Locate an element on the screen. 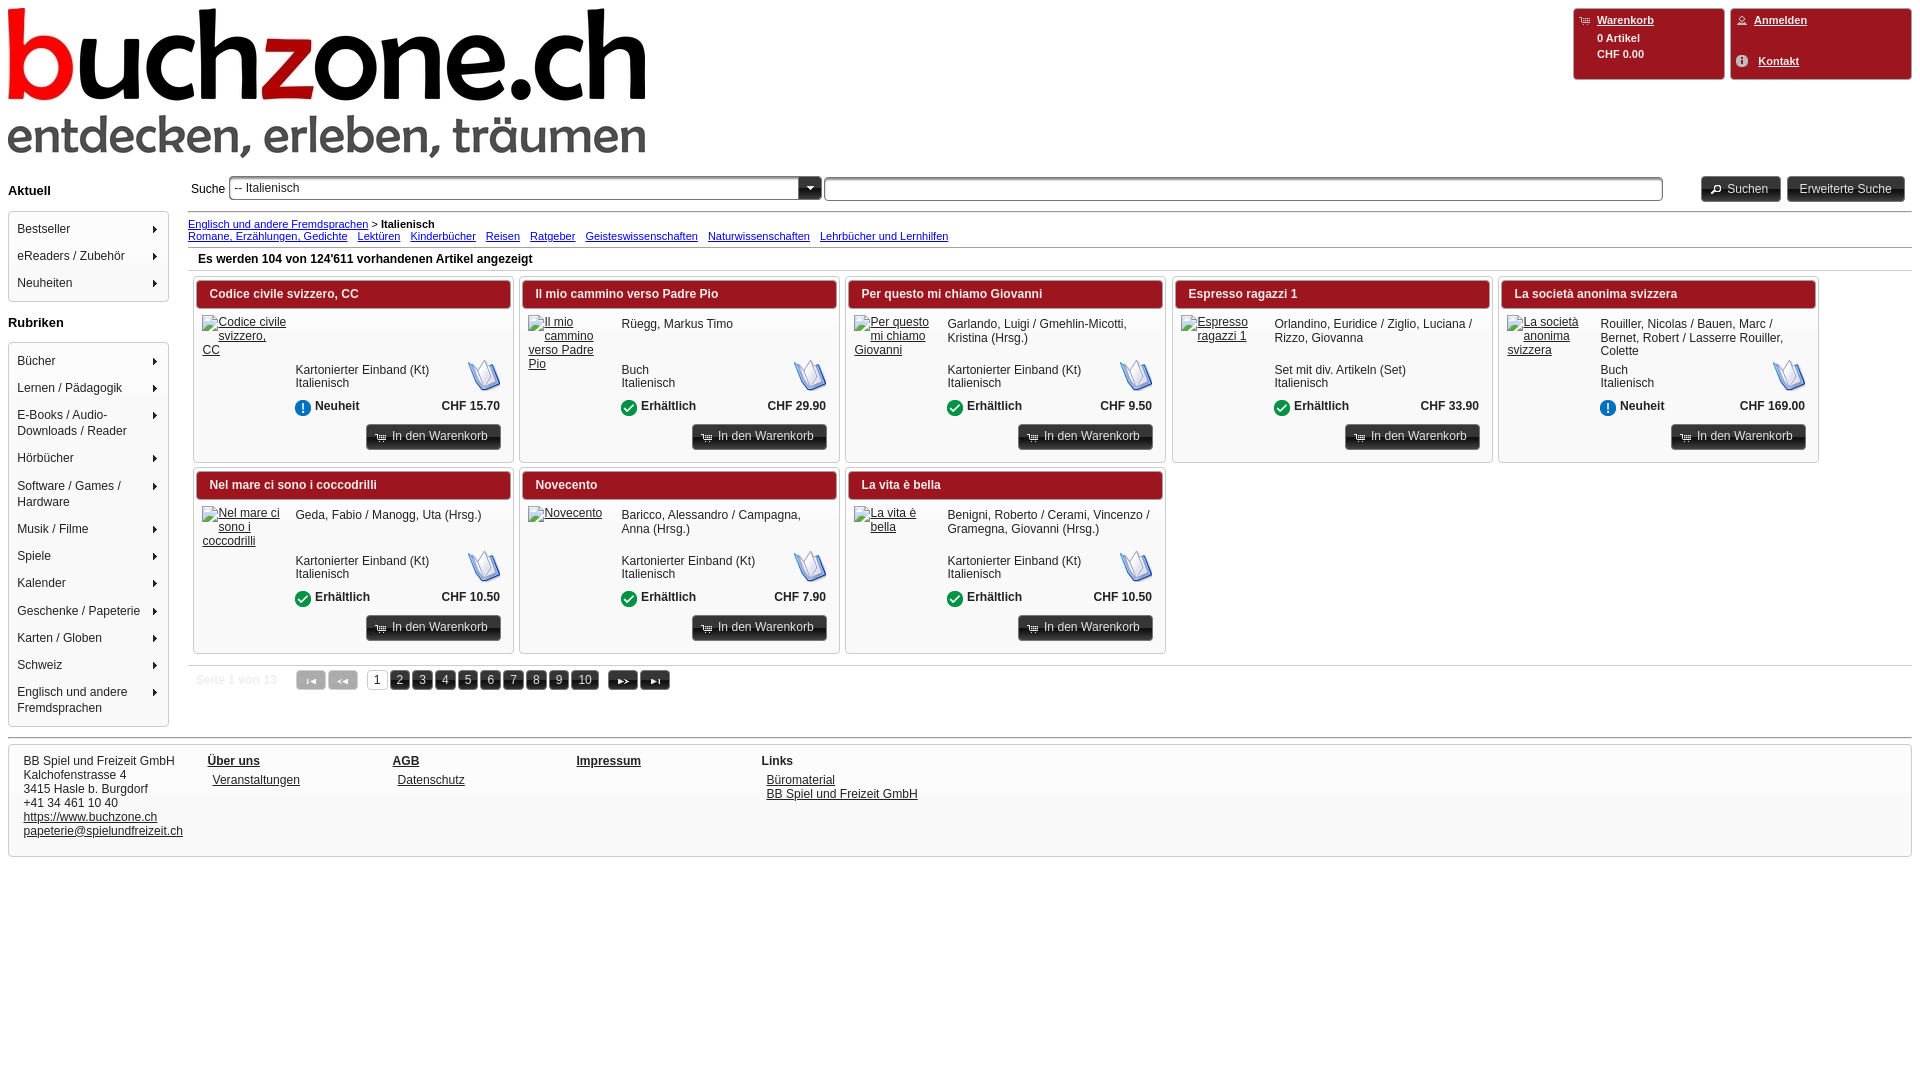 This screenshot has height=1080, width=1920. Artikel anzeigen is located at coordinates (570, 343).